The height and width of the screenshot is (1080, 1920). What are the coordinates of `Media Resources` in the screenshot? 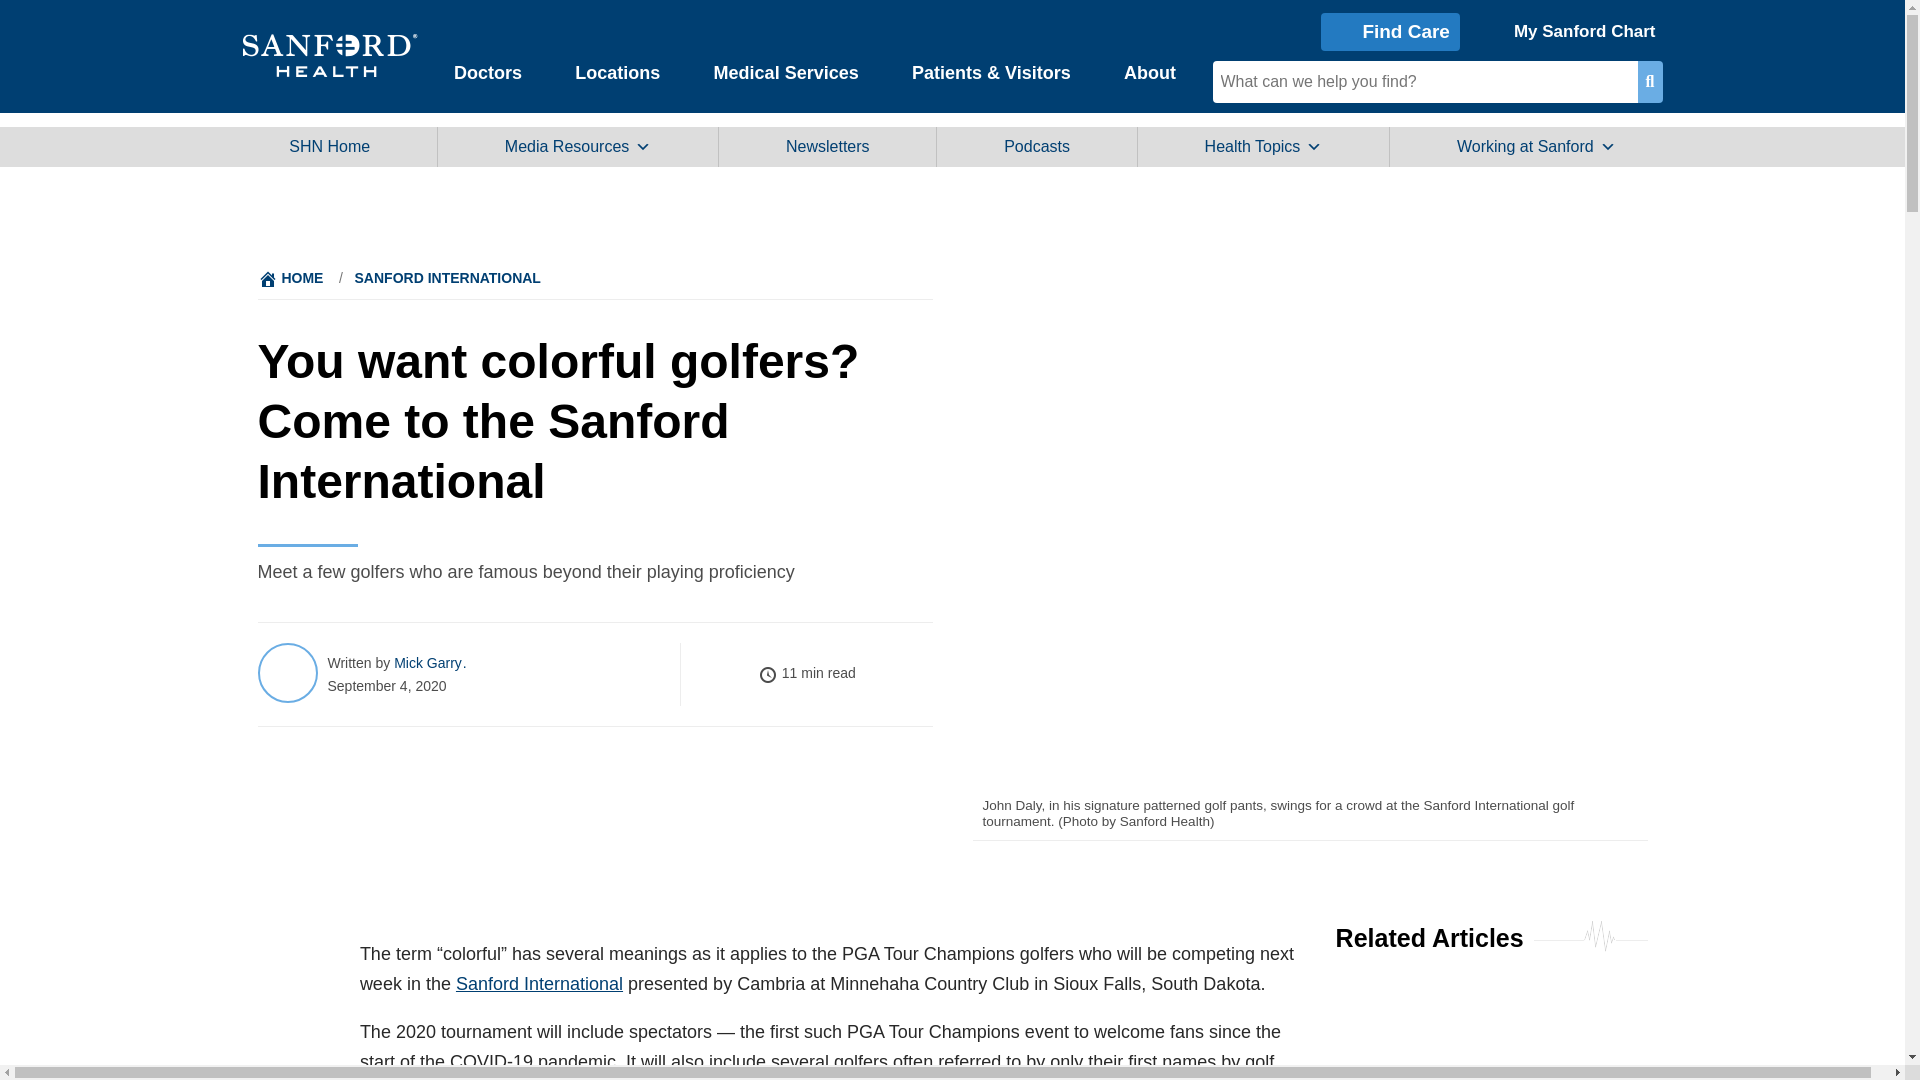 It's located at (578, 147).